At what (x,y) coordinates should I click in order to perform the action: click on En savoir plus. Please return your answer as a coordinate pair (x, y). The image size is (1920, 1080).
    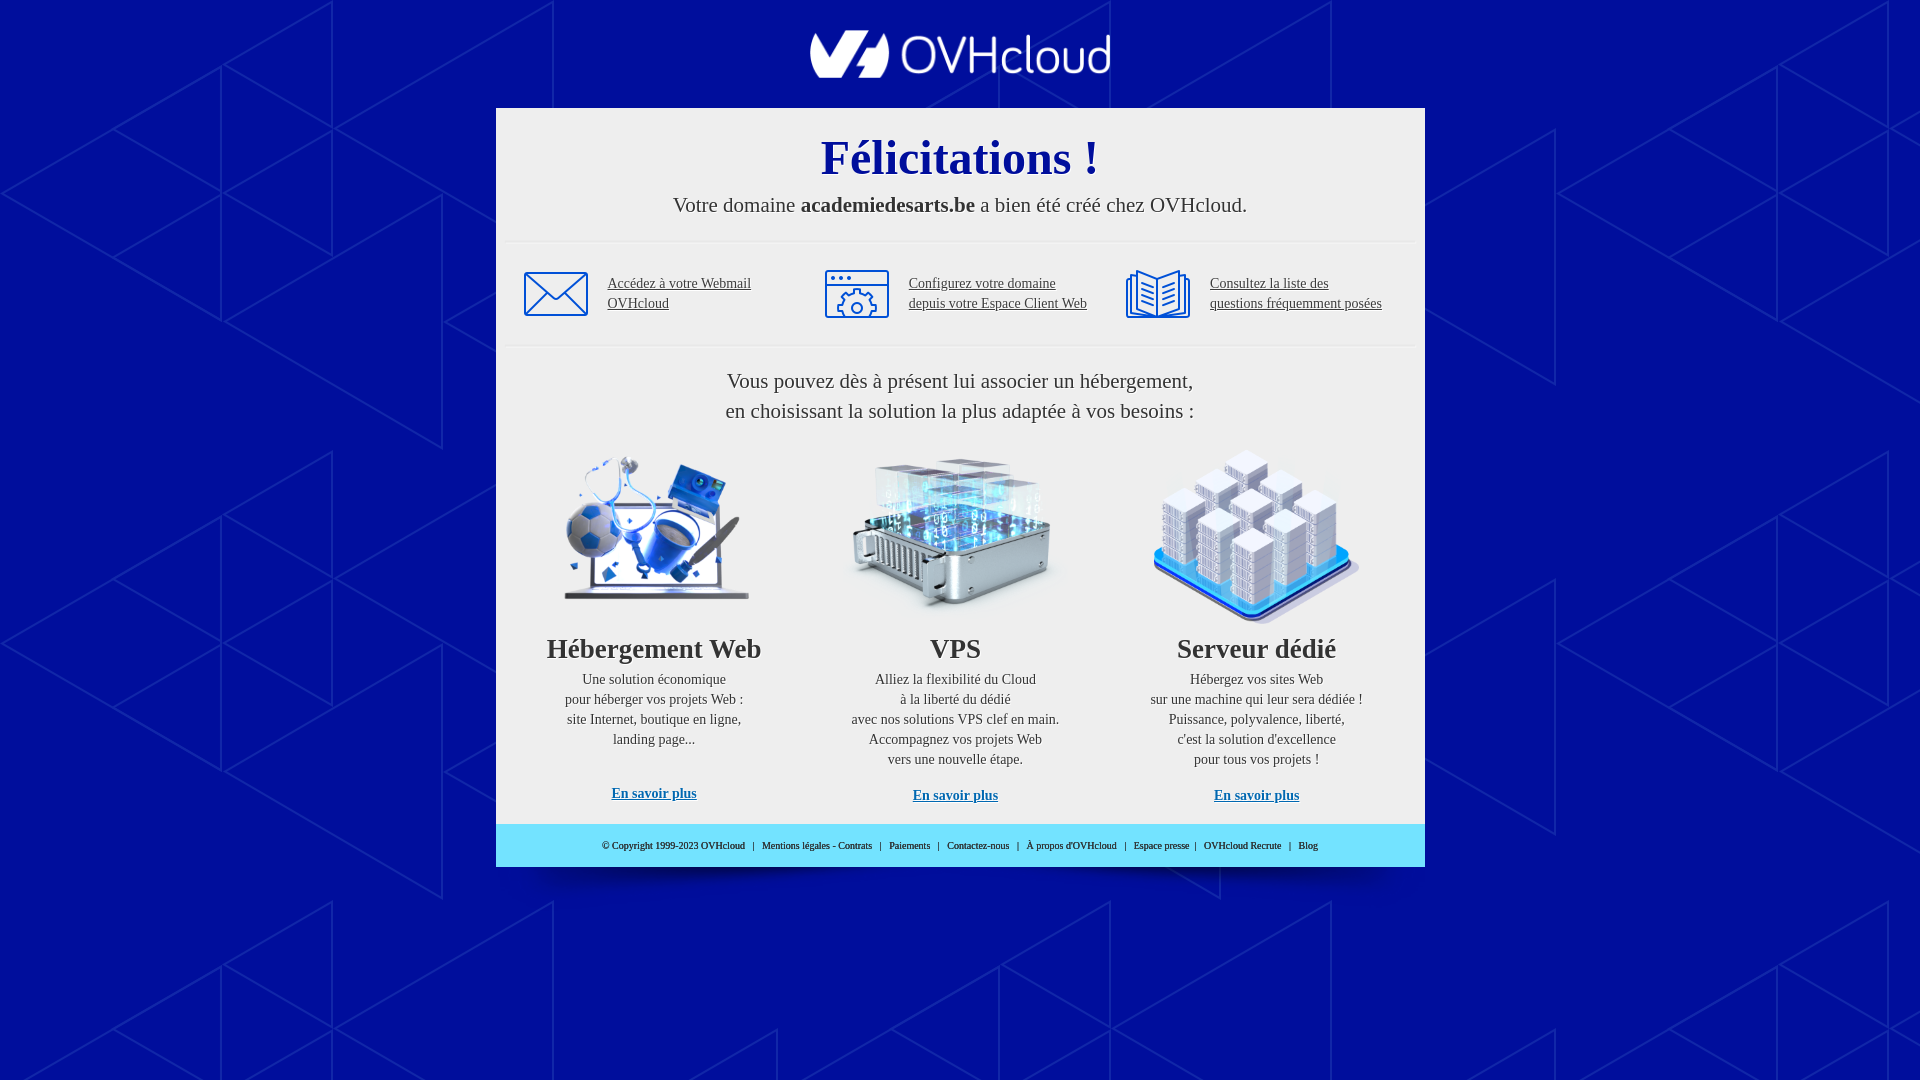
    Looking at the image, I should click on (956, 796).